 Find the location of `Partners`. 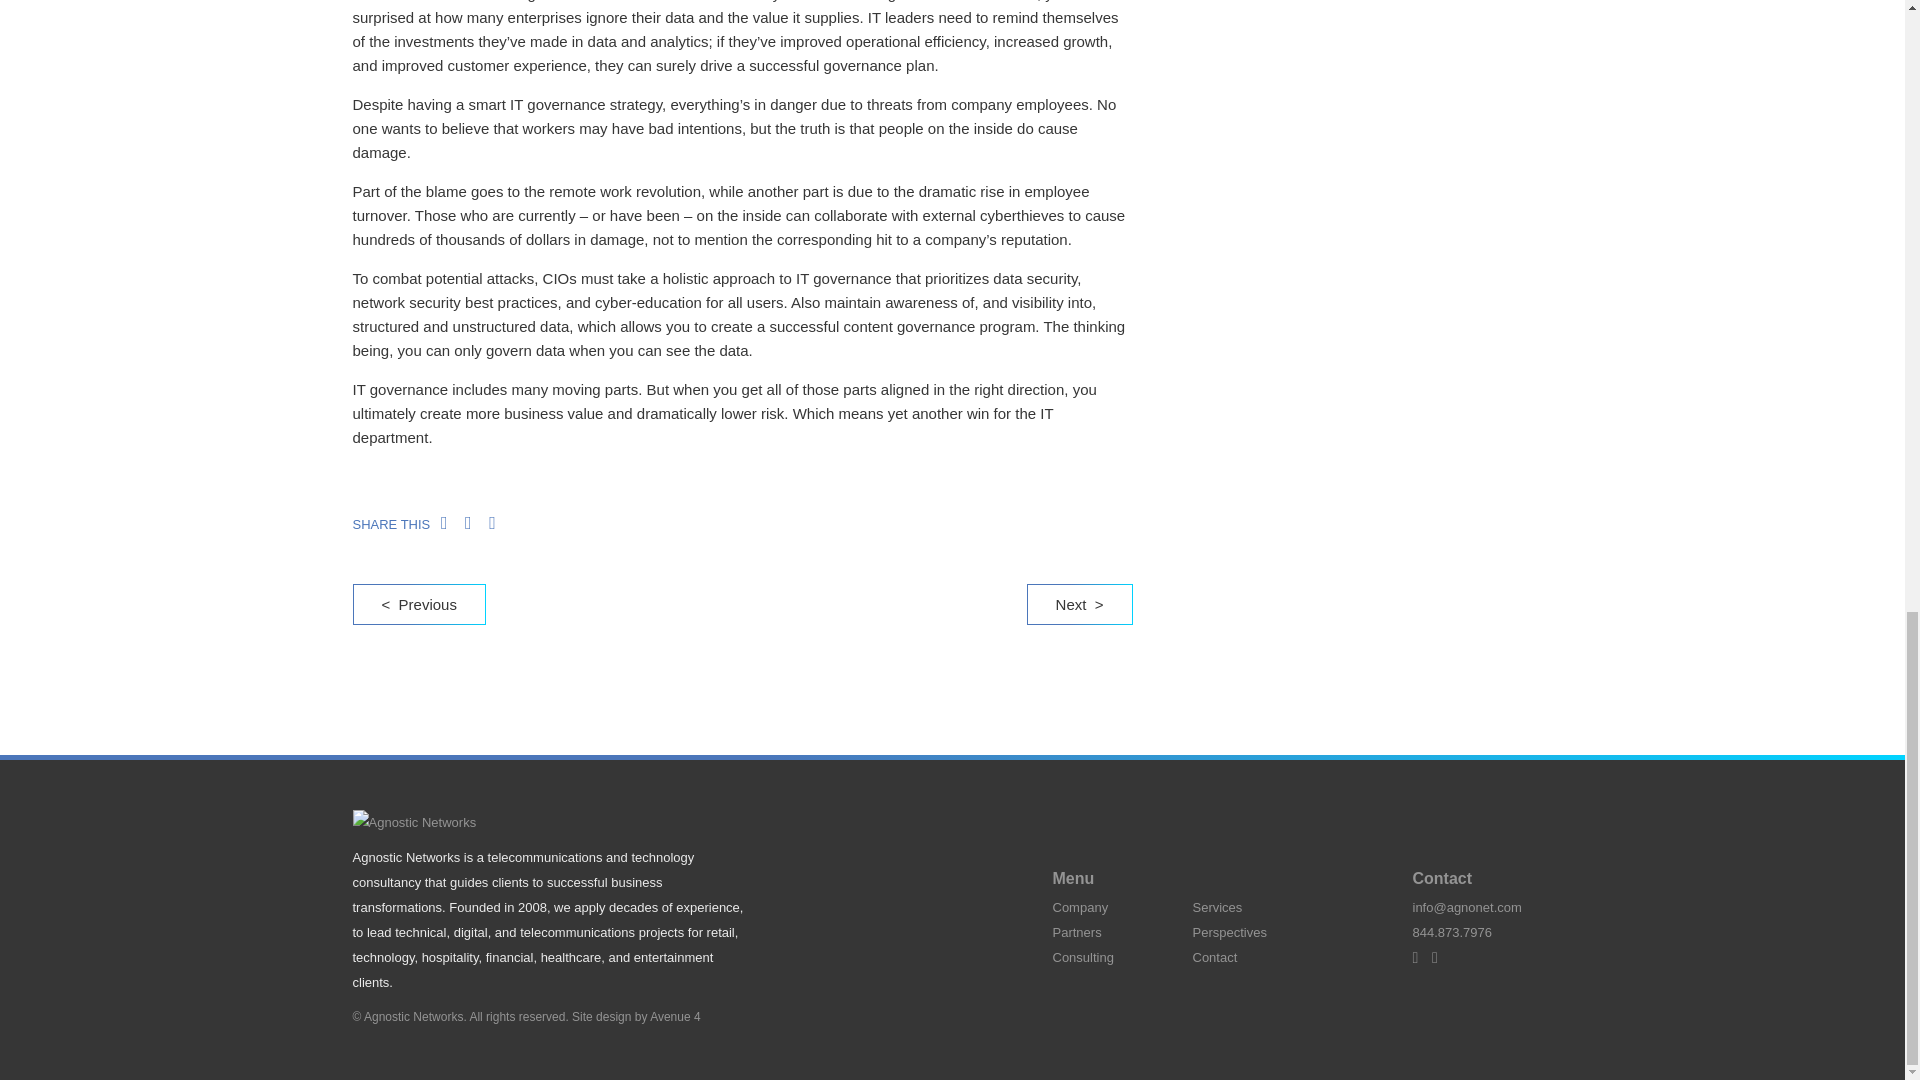

Partners is located at coordinates (1076, 932).